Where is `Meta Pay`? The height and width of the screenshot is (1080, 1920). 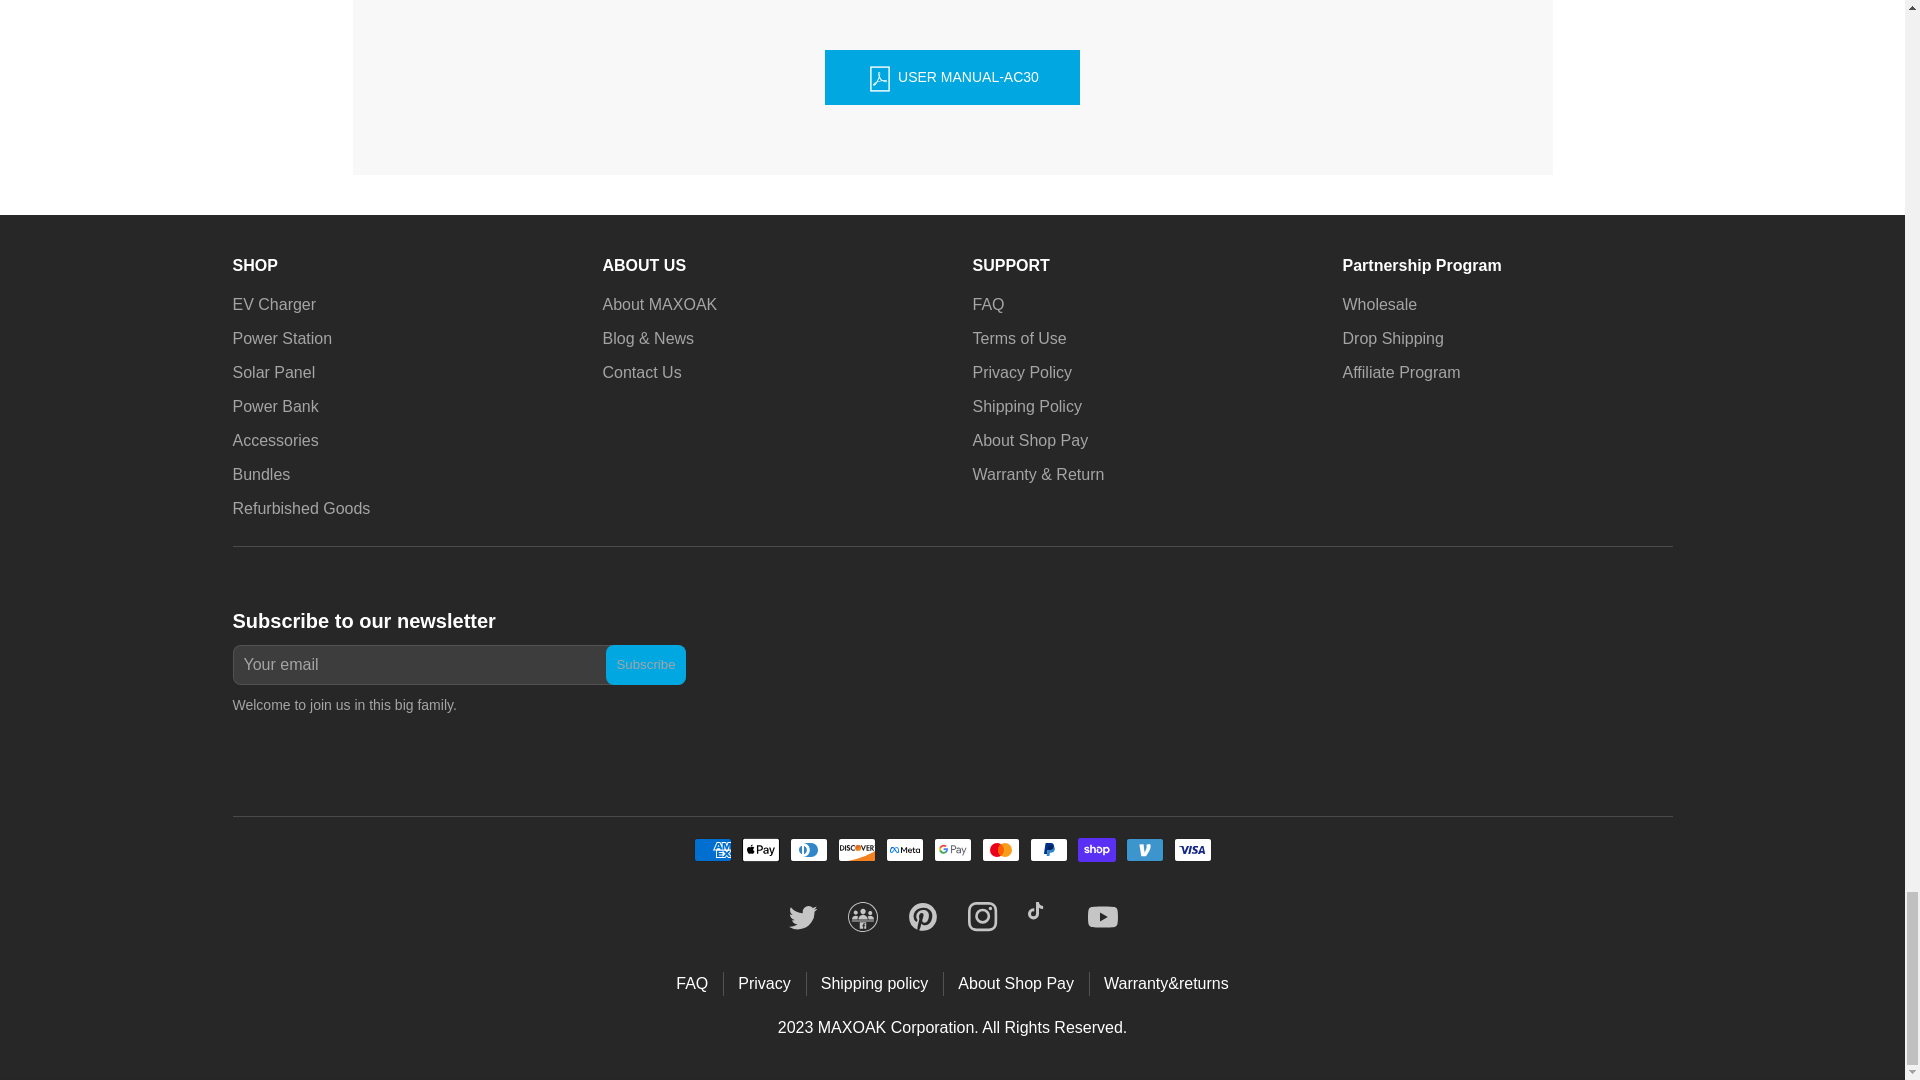 Meta Pay is located at coordinates (904, 850).